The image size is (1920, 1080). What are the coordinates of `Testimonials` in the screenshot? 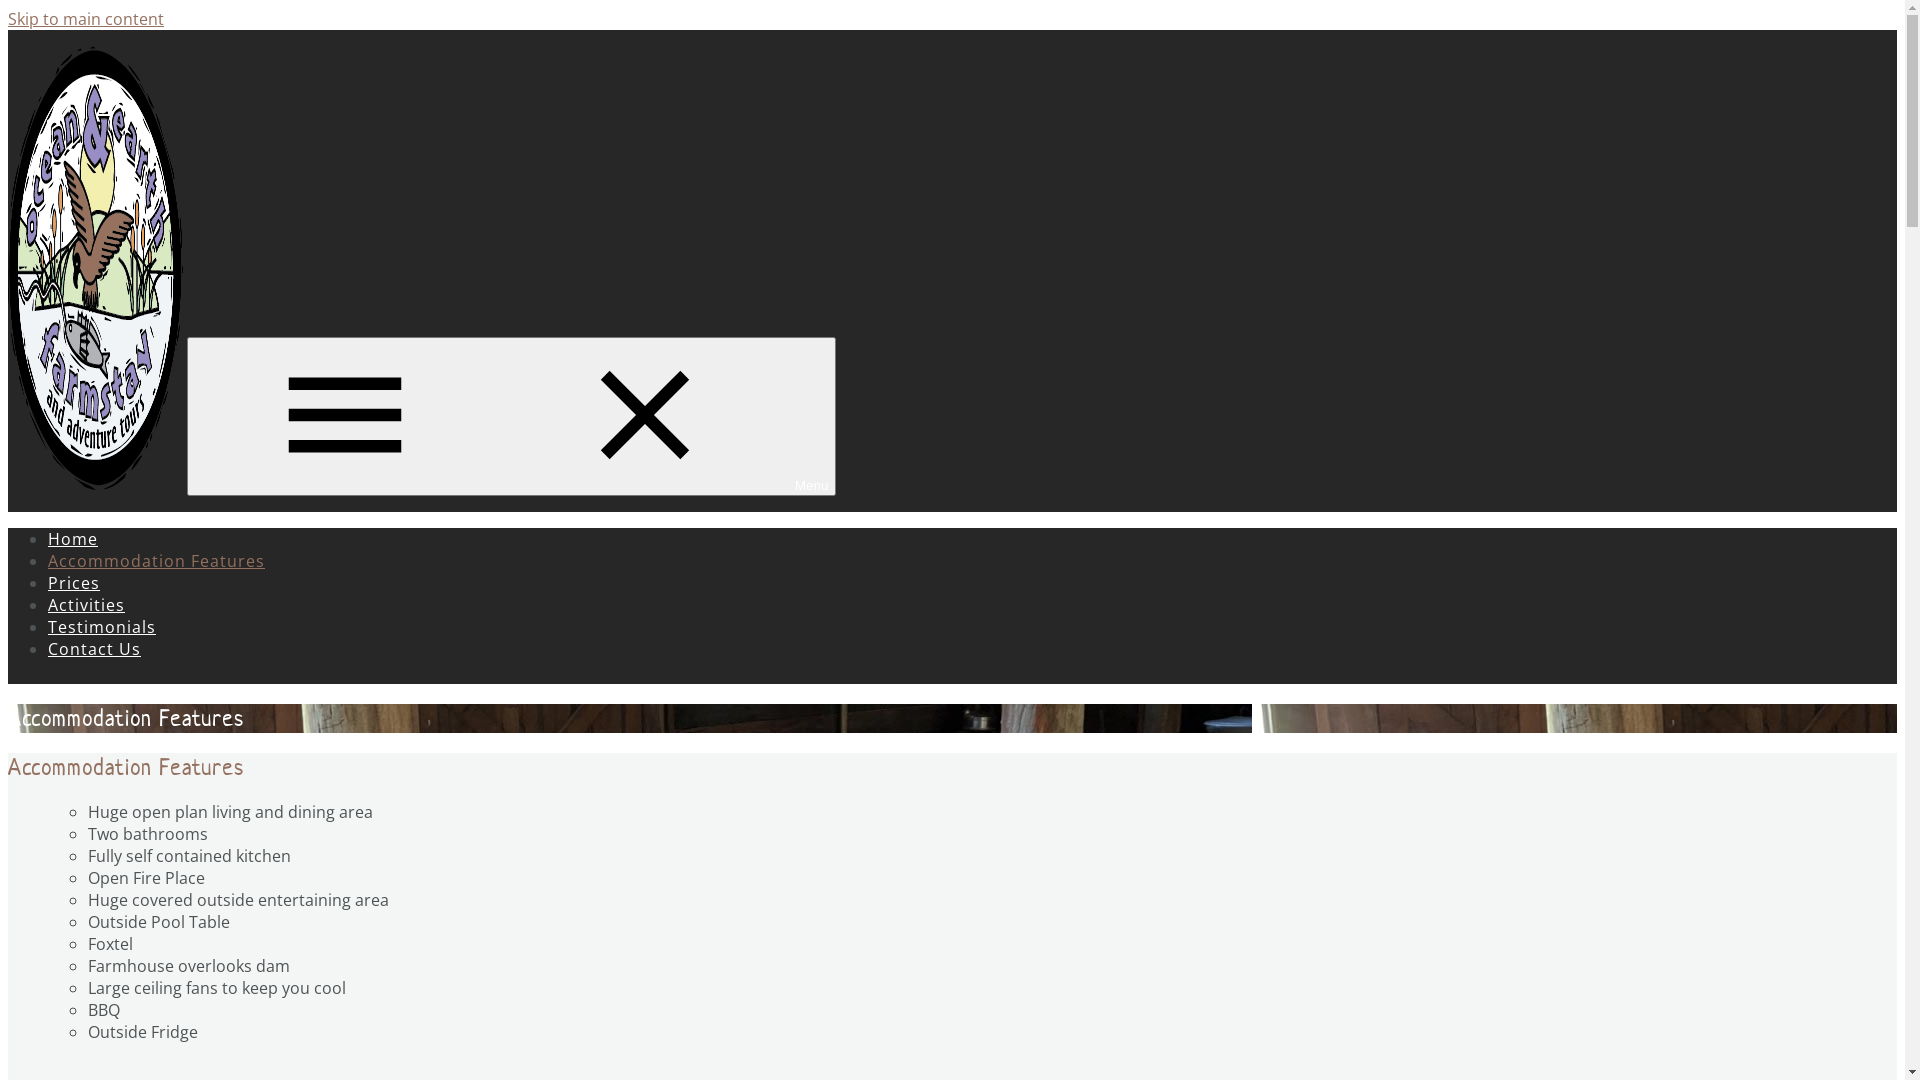 It's located at (102, 627).